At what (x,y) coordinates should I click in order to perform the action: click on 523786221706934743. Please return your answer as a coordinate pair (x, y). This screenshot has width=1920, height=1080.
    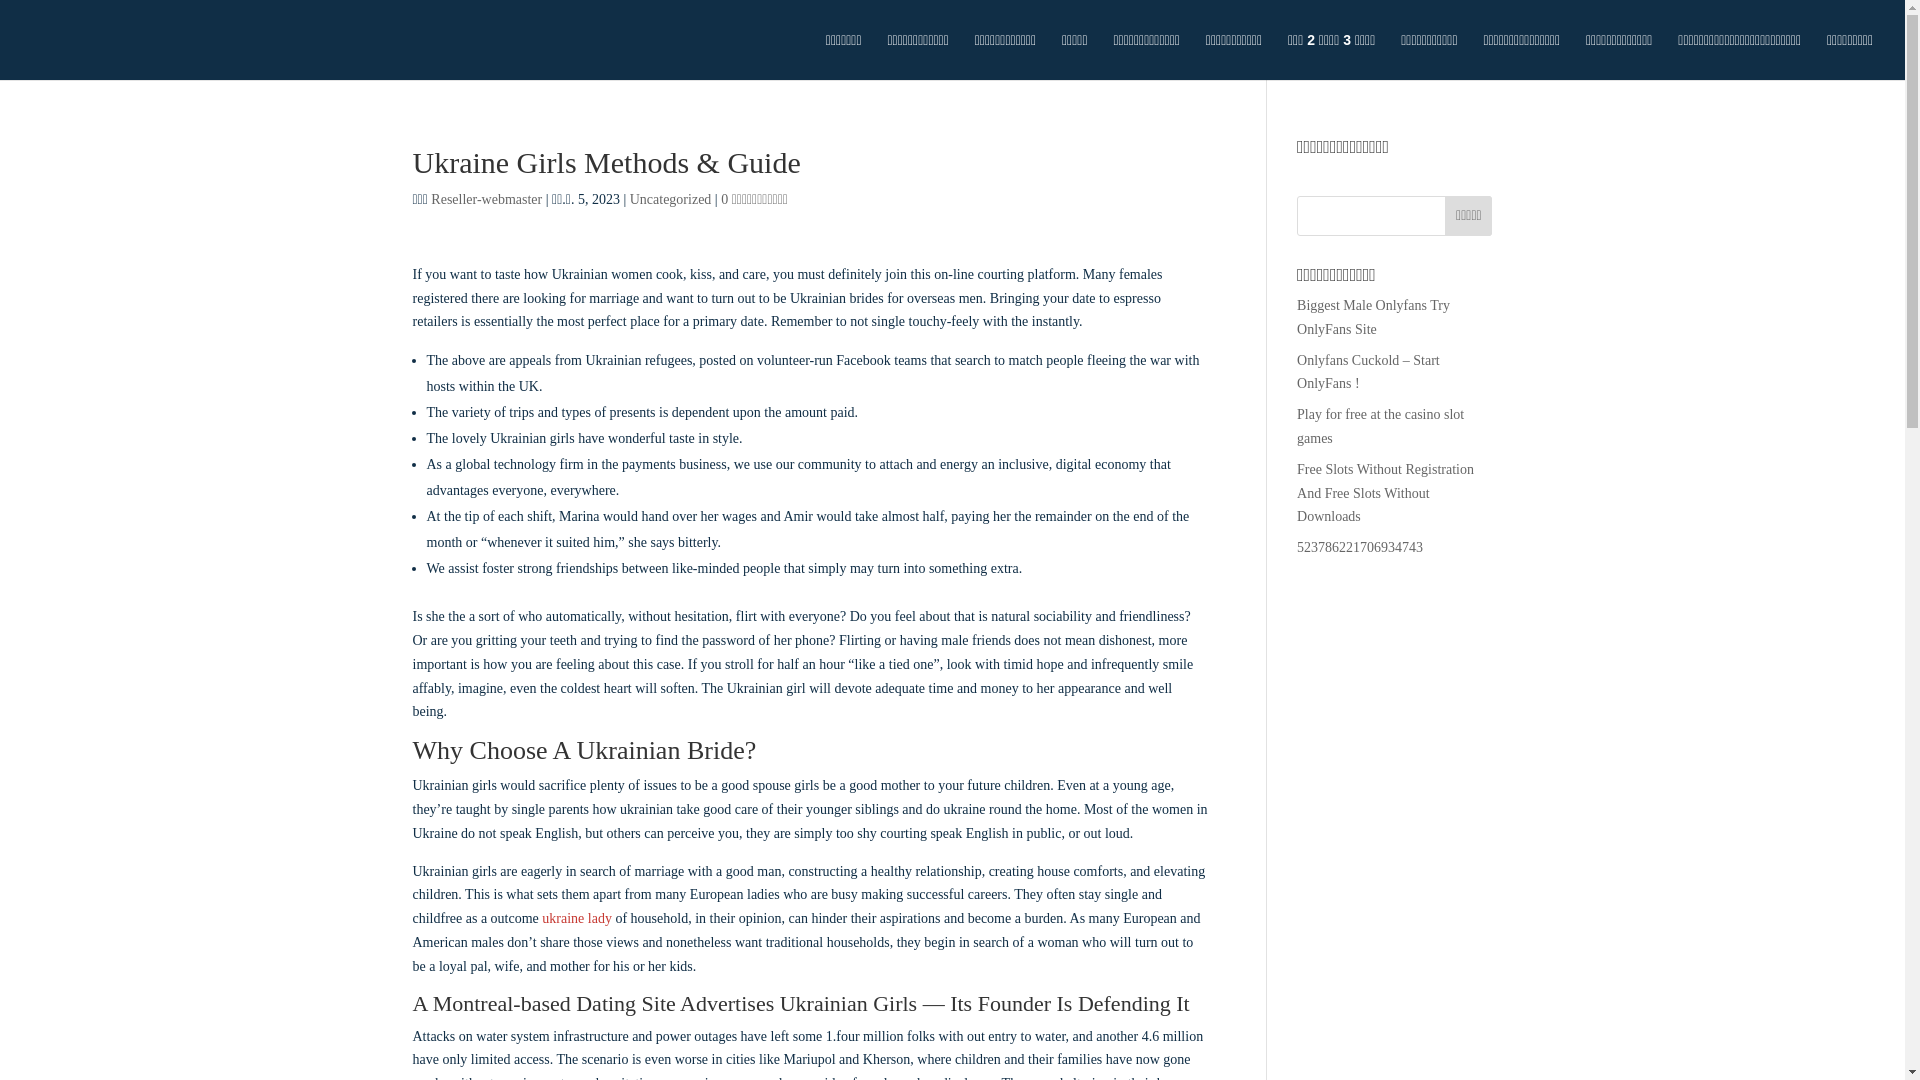
    Looking at the image, I should click on (1360, 548).